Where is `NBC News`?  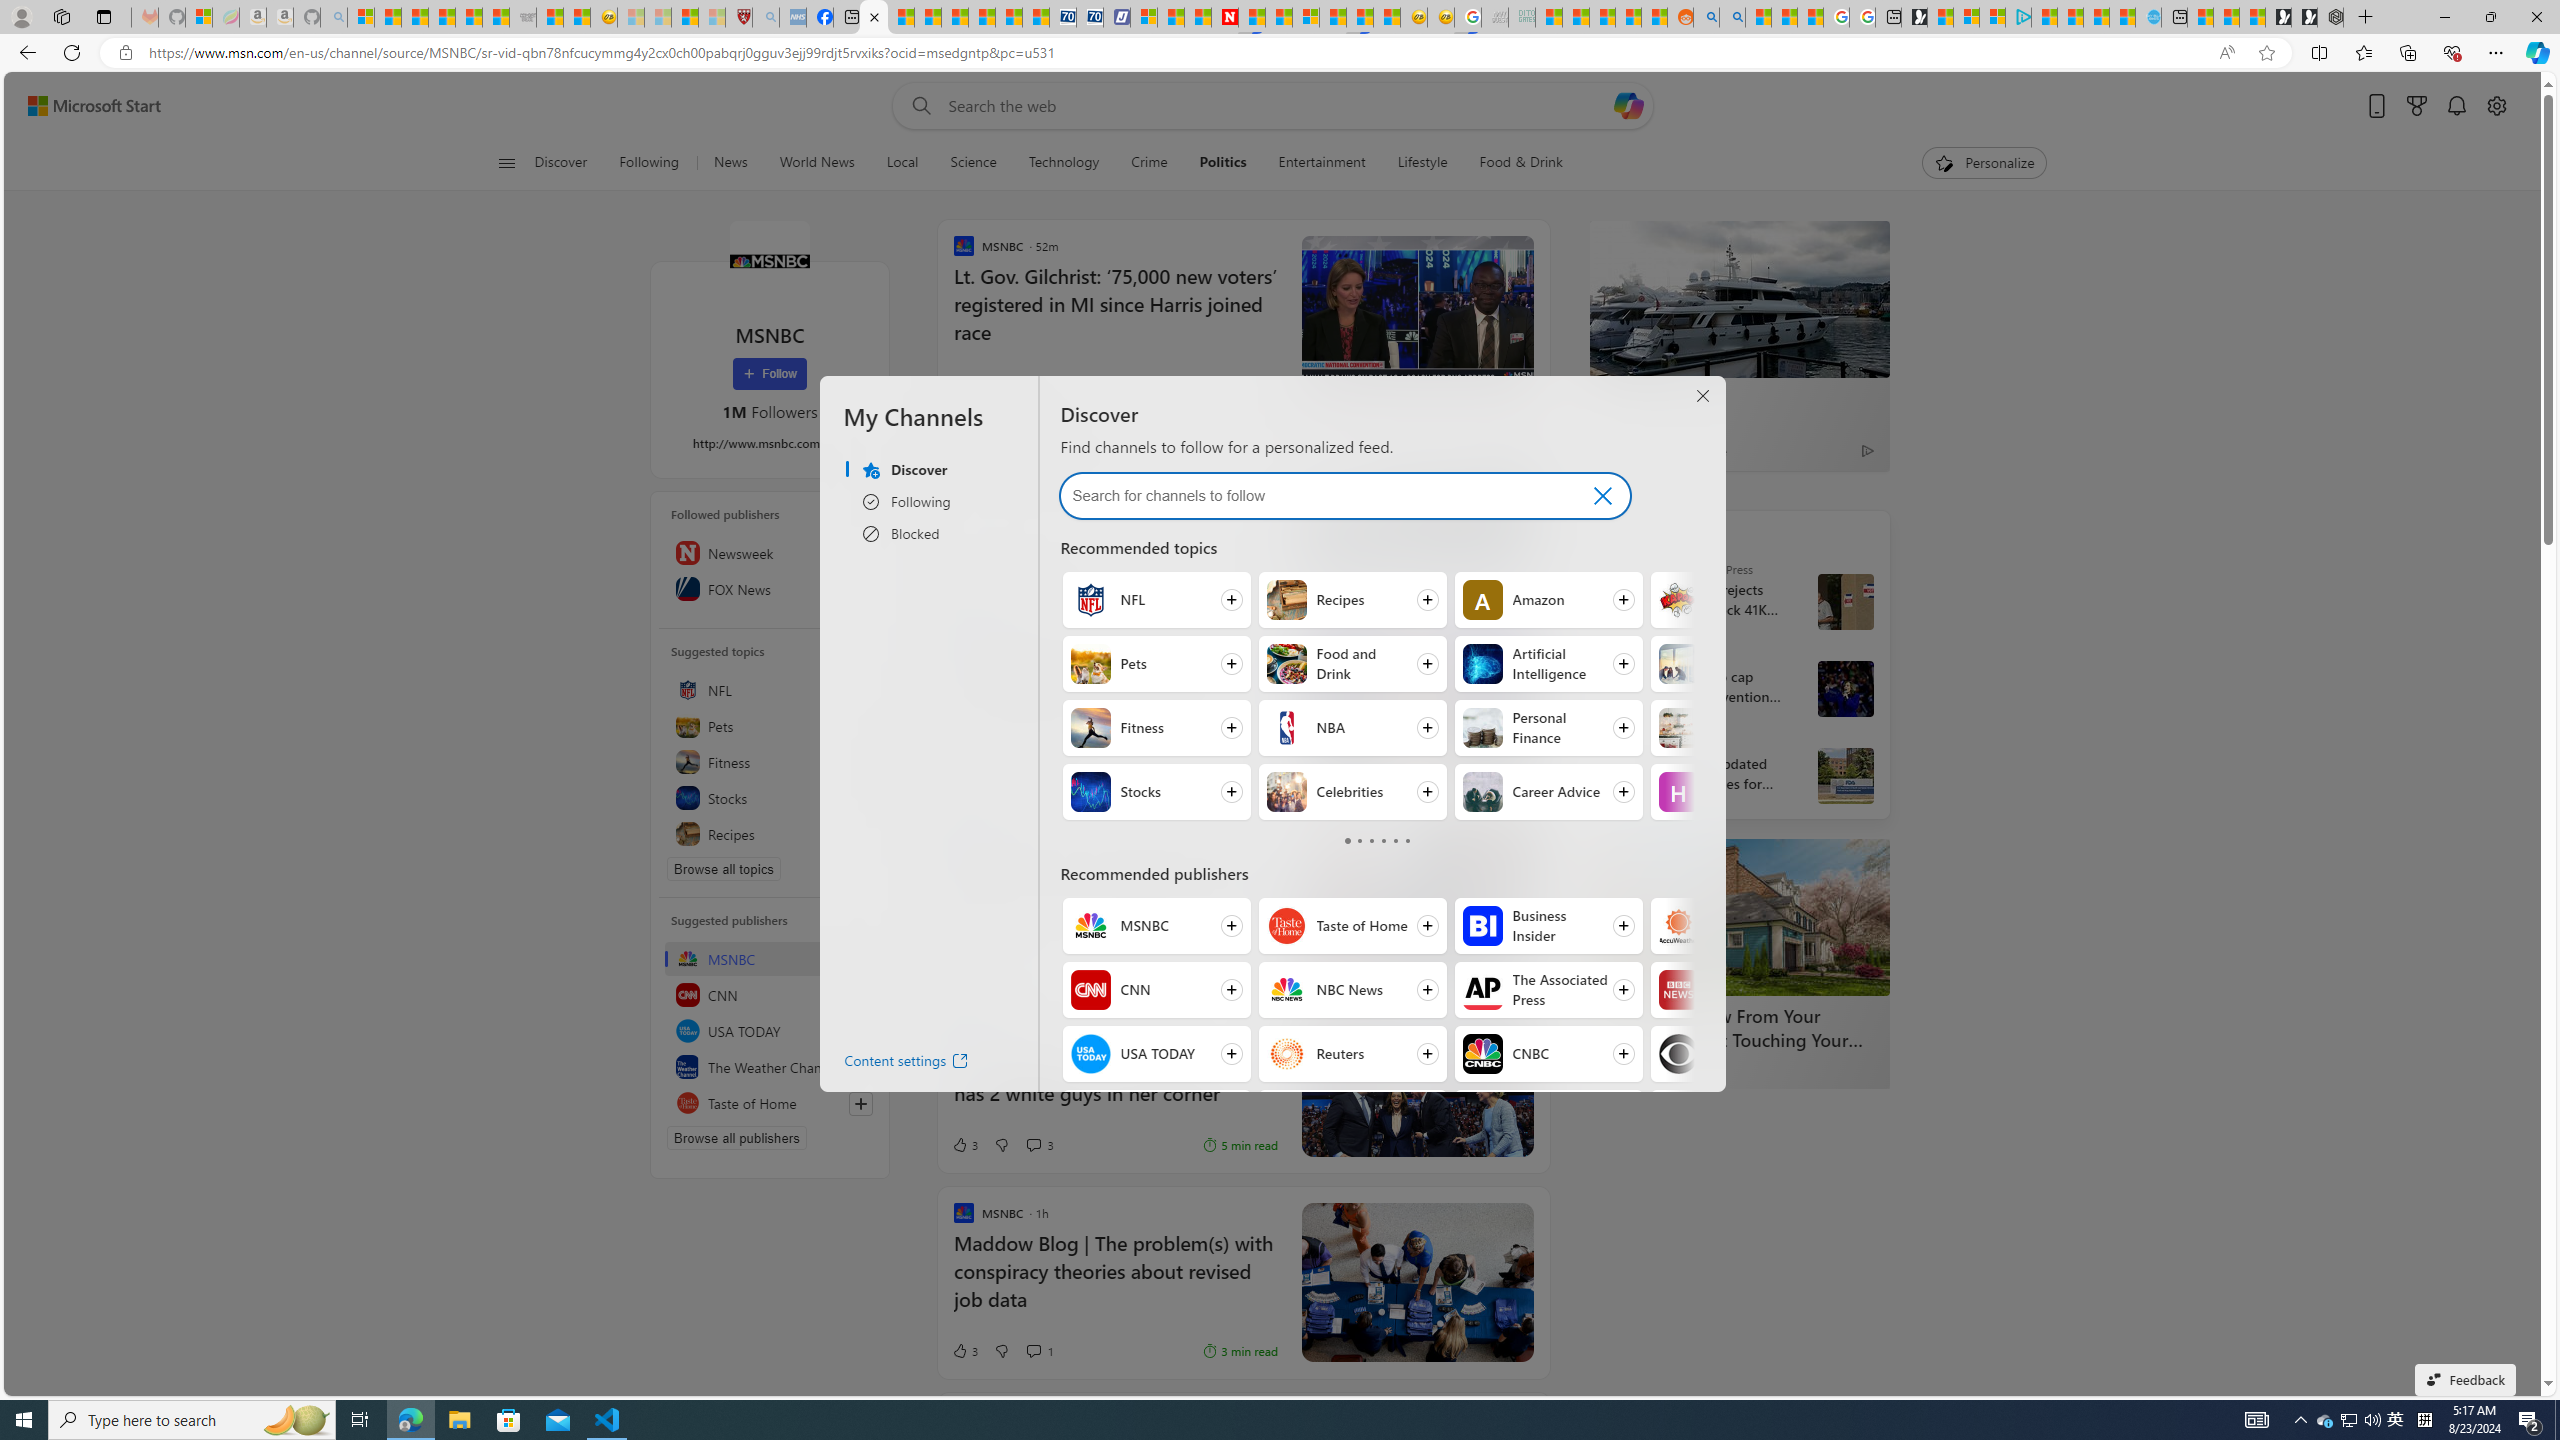 NBC News is located at coordinates (1288, 990).